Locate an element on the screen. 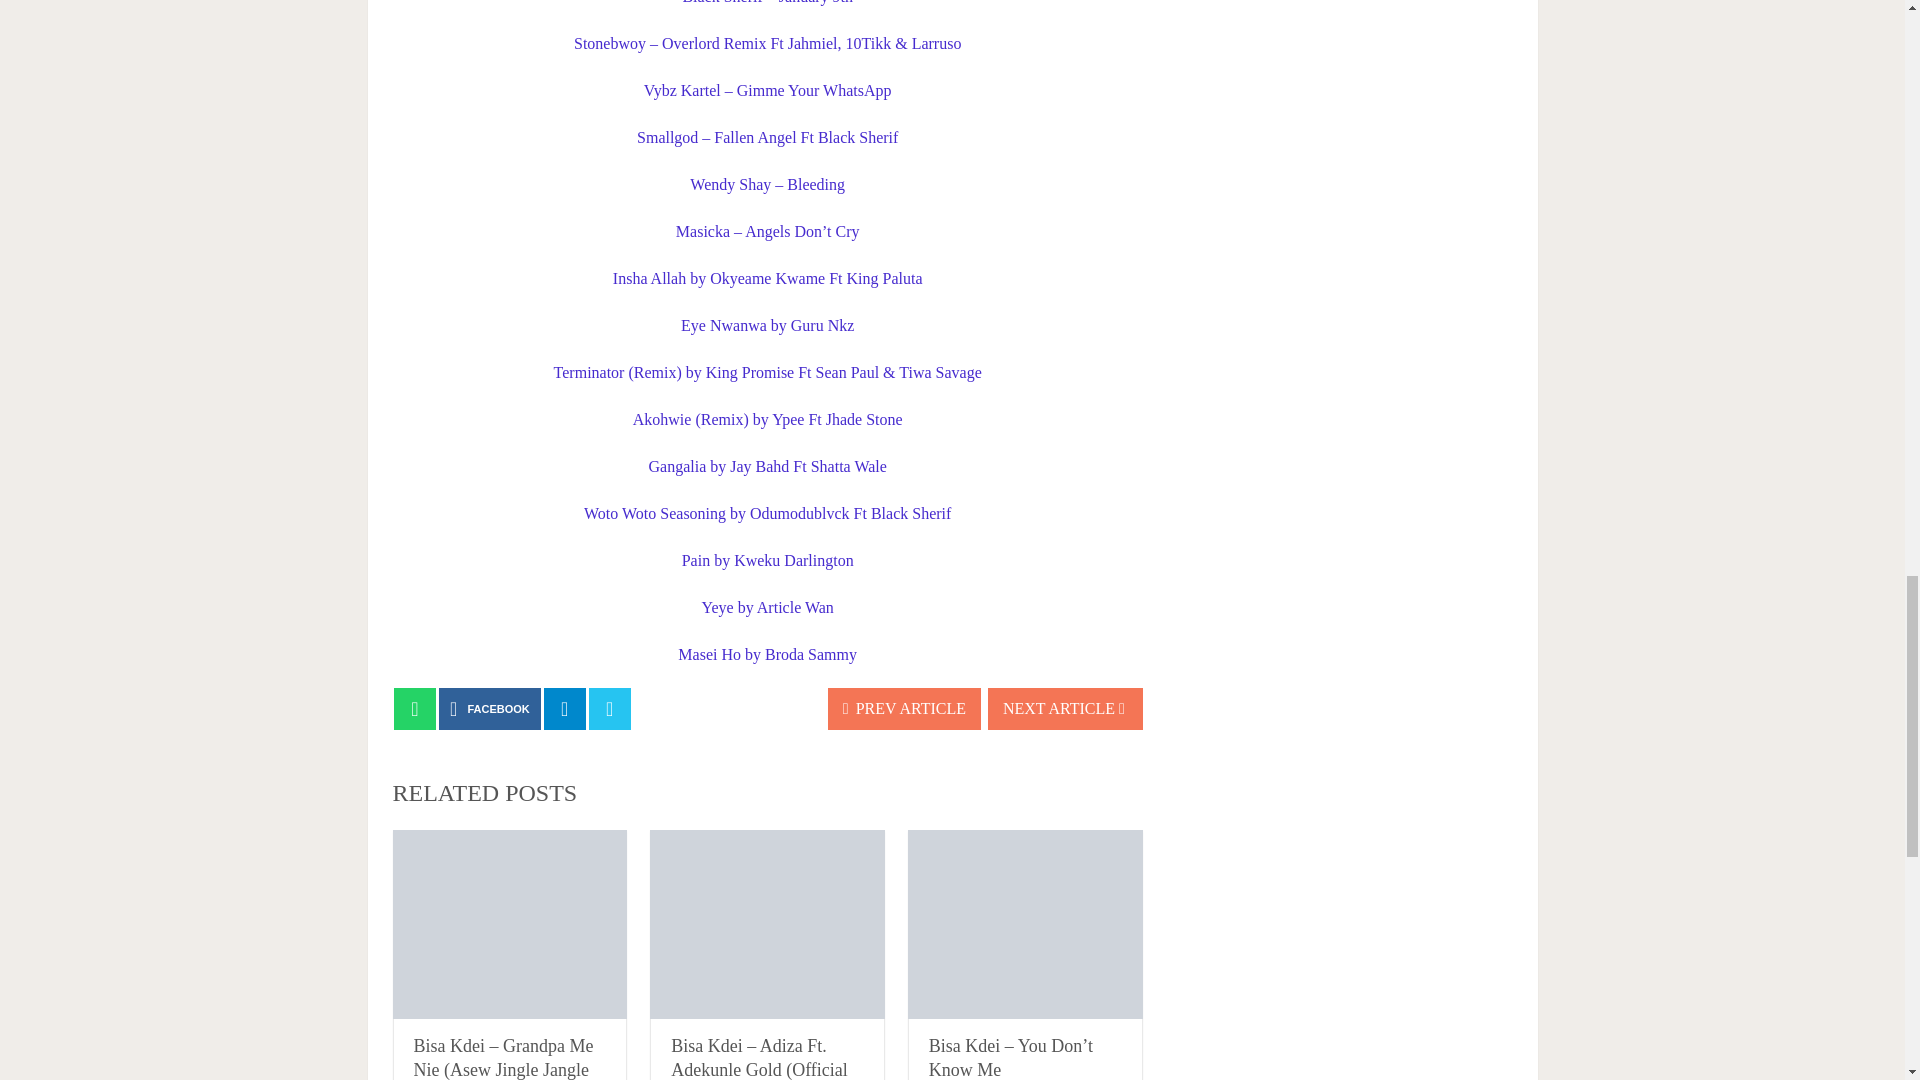  FACEBOOK is located at coordinates (490, 708).